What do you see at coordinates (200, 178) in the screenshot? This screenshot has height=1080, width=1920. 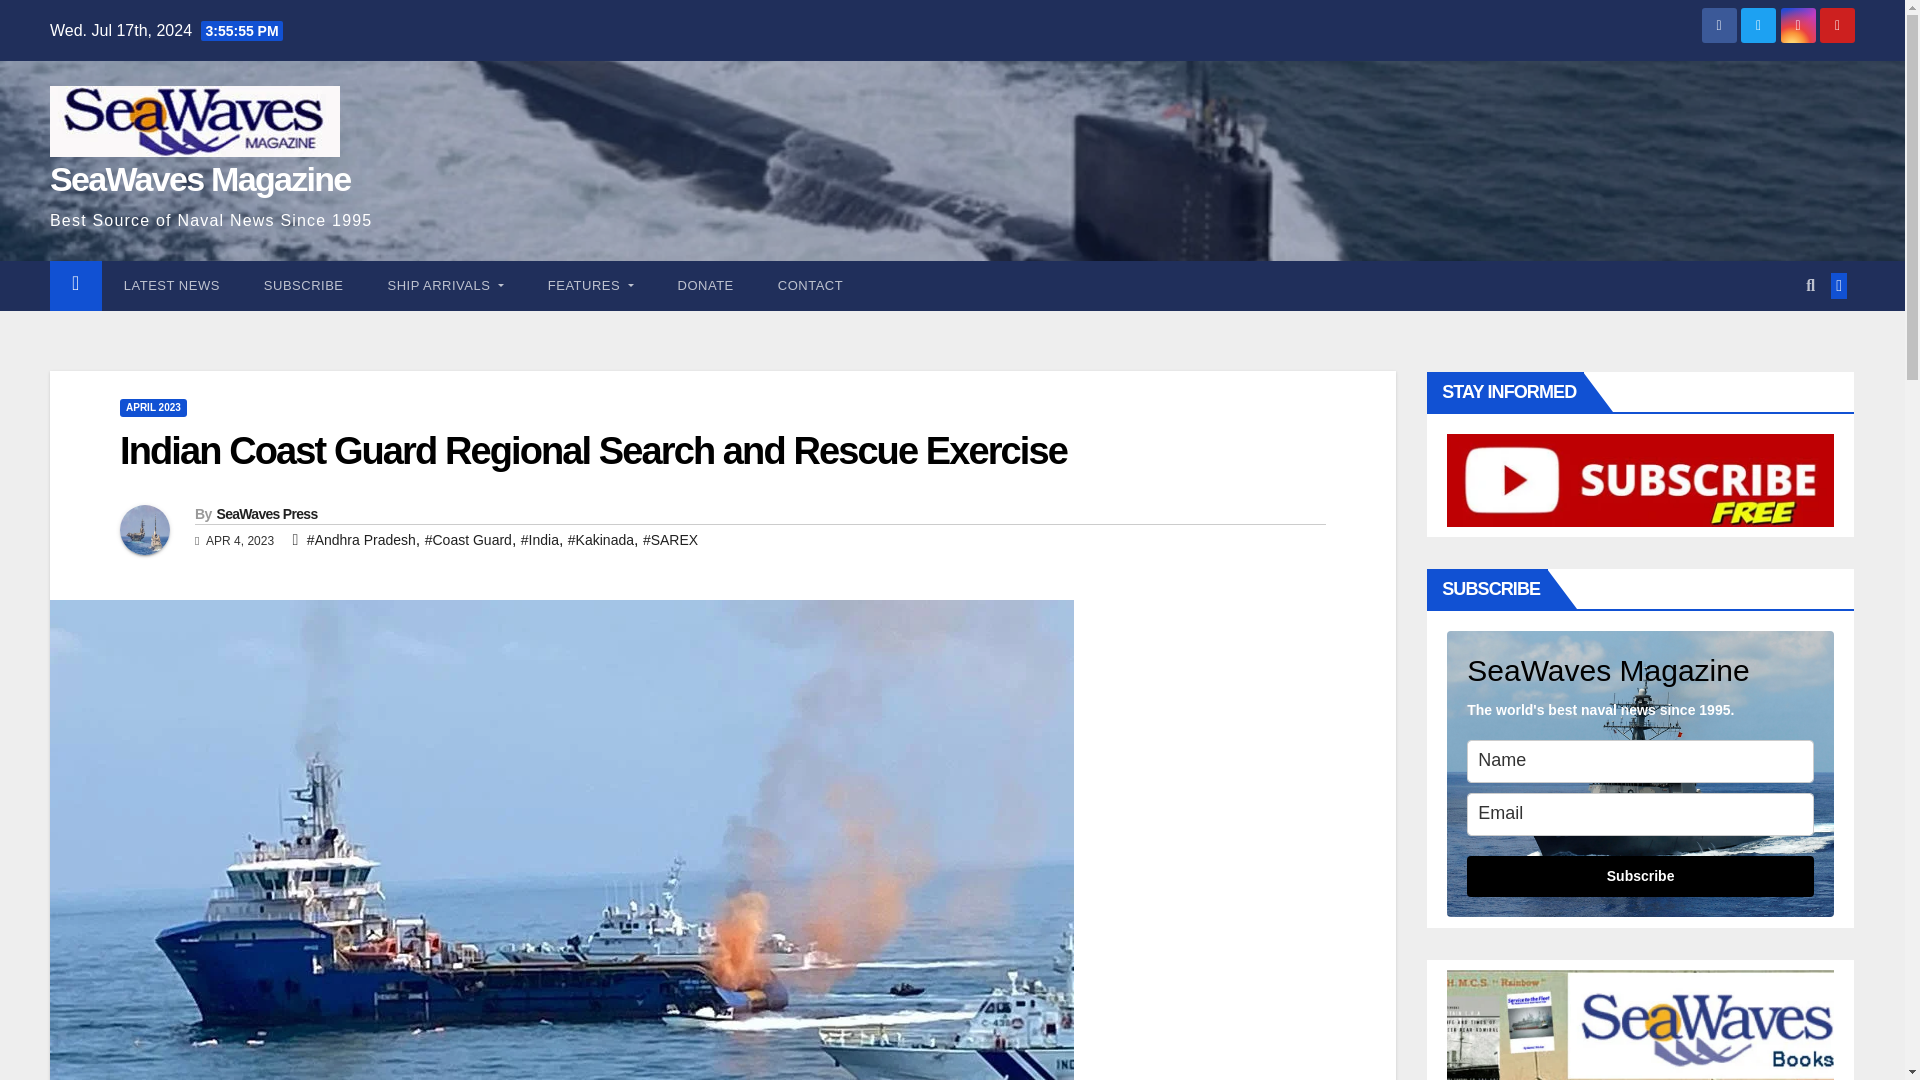 I see `SeaWaves Magazine` at bounding box center [200, 178].